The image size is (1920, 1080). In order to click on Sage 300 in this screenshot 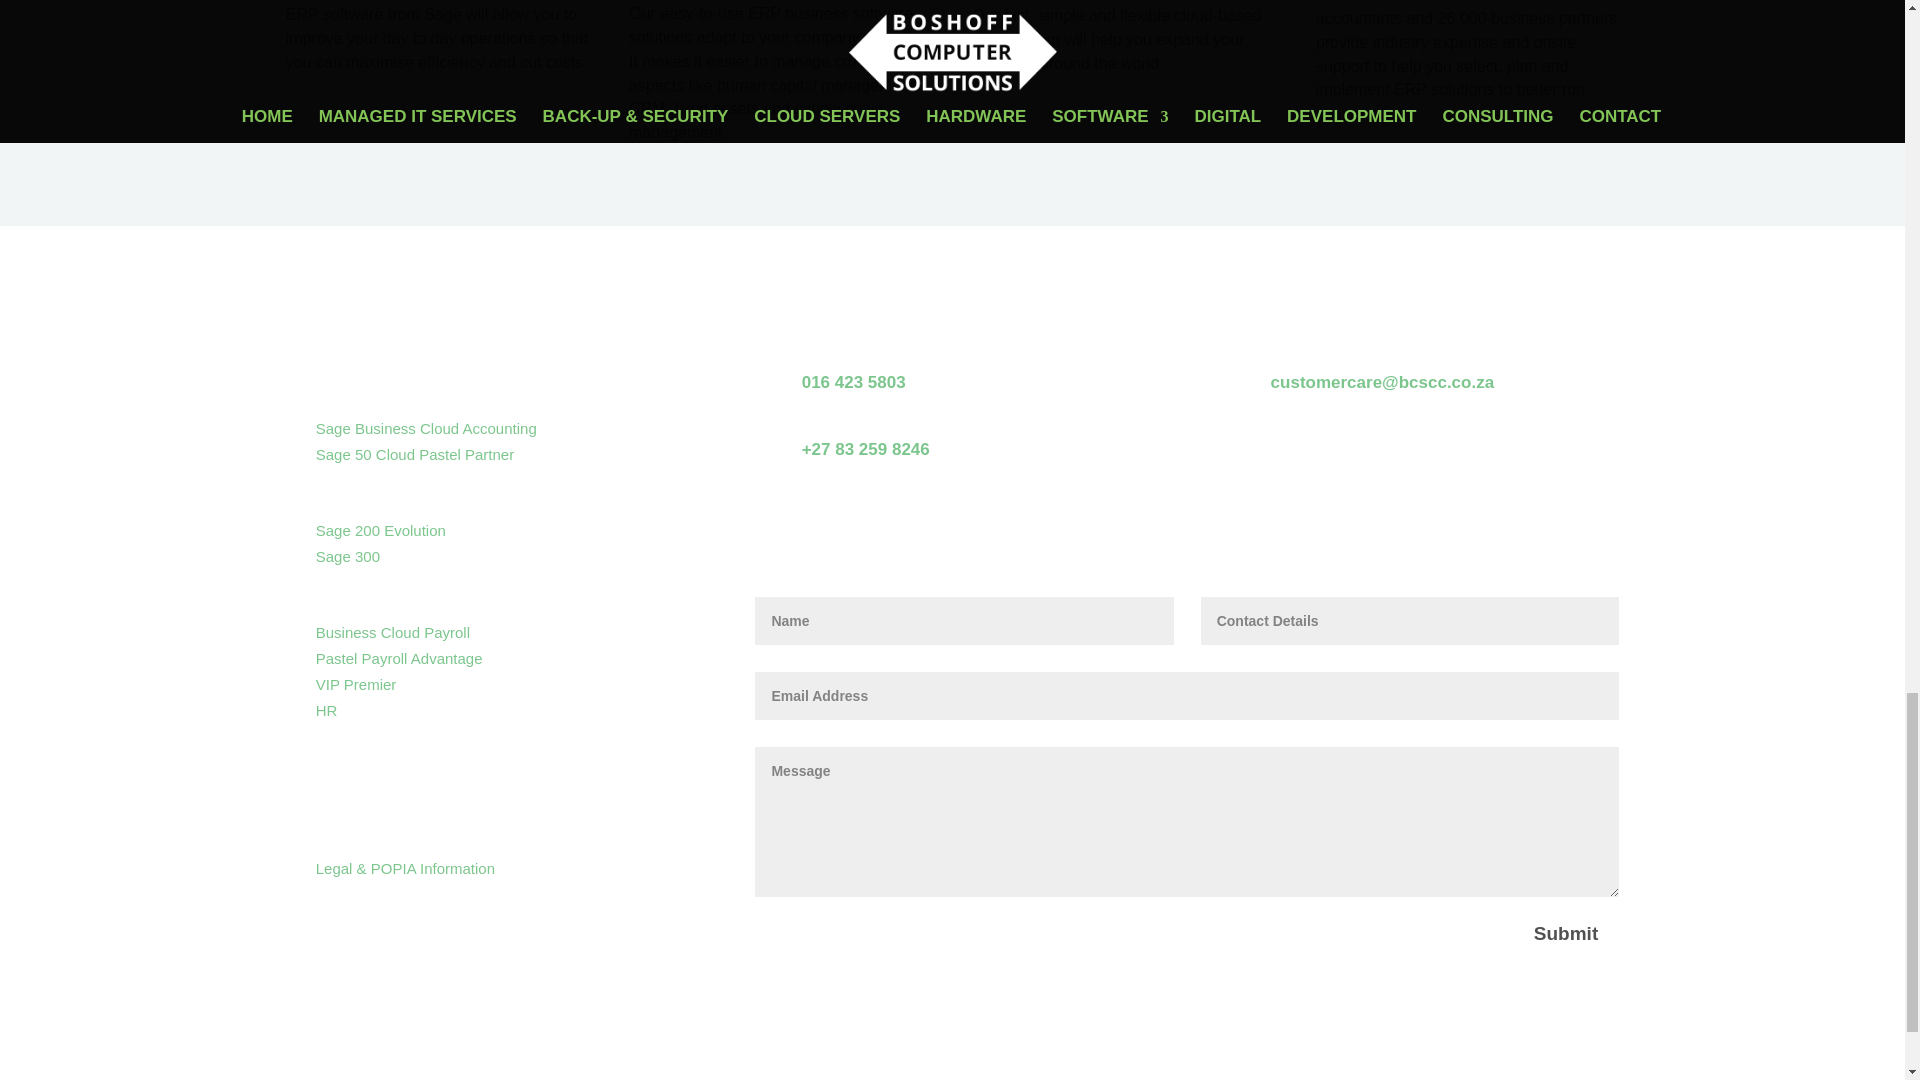, I will do `click(348, 556)`.